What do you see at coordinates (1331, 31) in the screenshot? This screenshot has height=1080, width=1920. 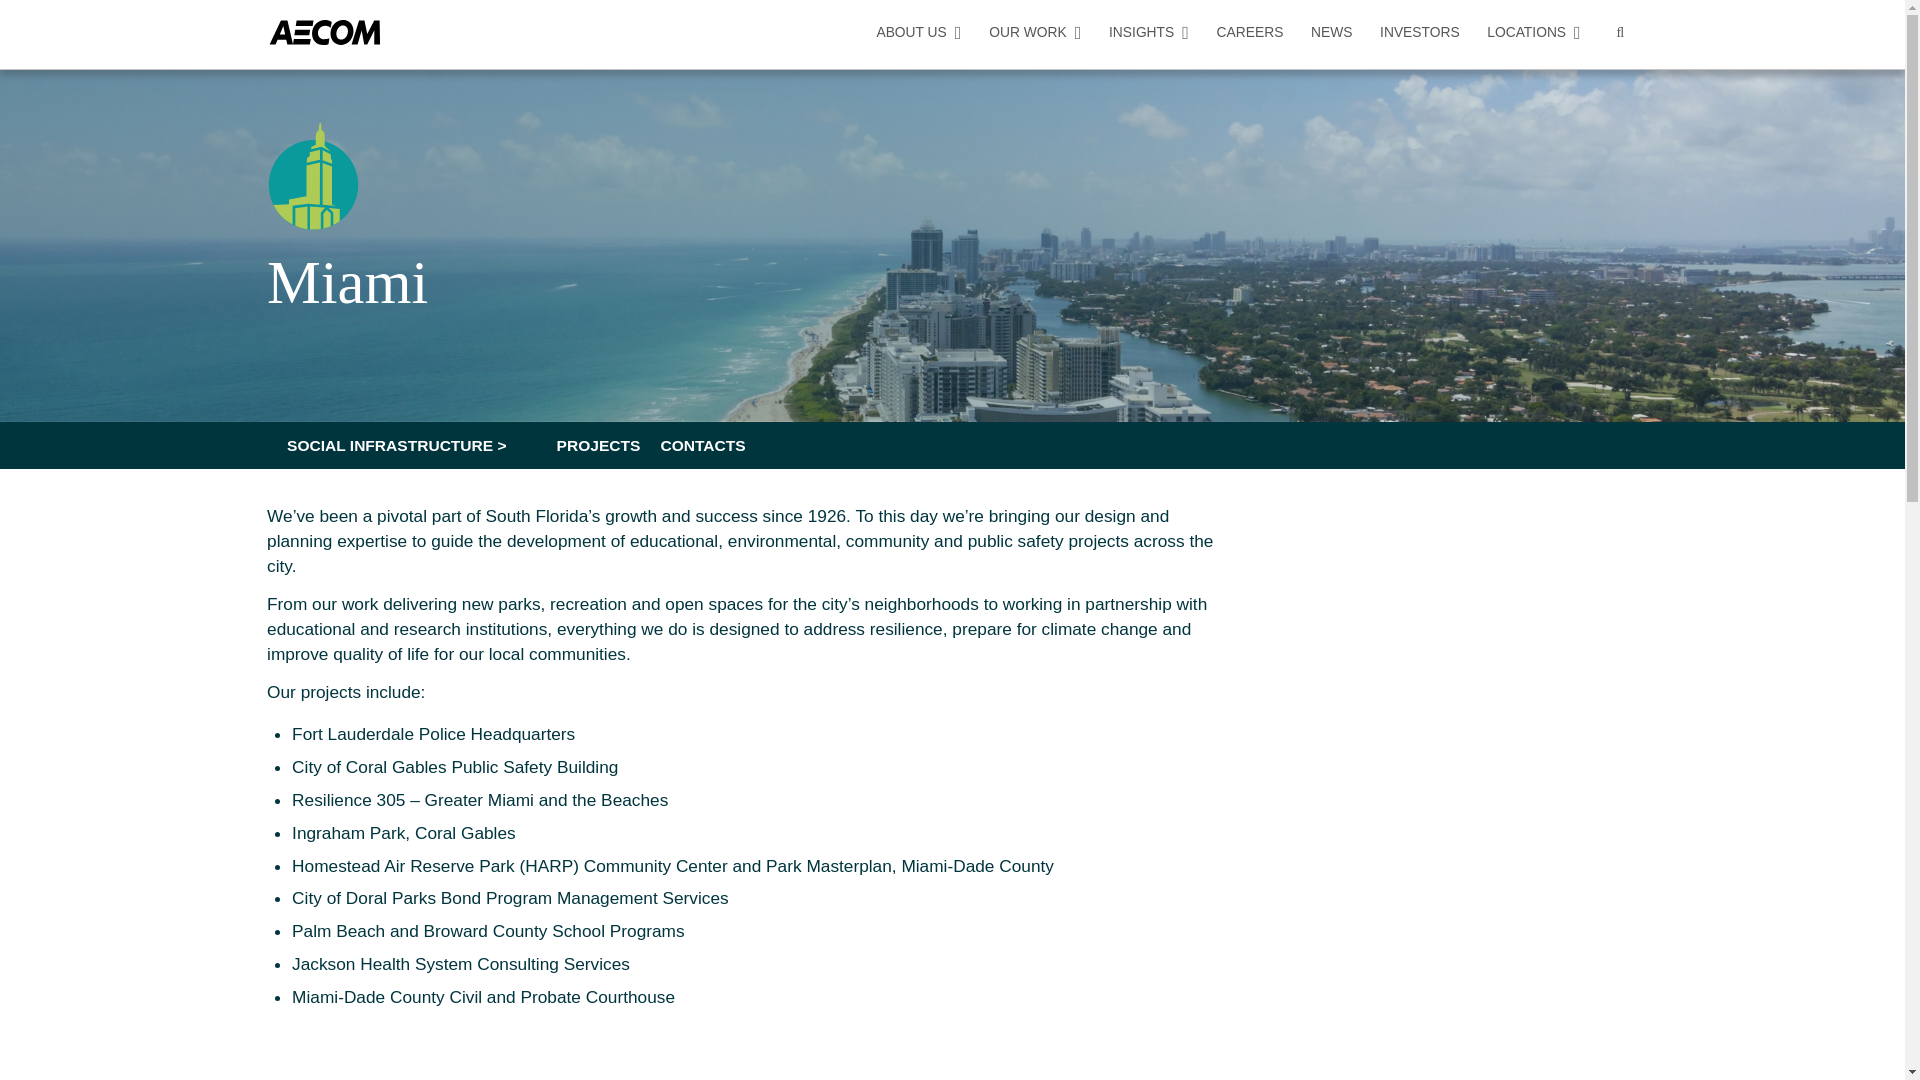 I see `NEWS` at bounding box center [1331, 31].